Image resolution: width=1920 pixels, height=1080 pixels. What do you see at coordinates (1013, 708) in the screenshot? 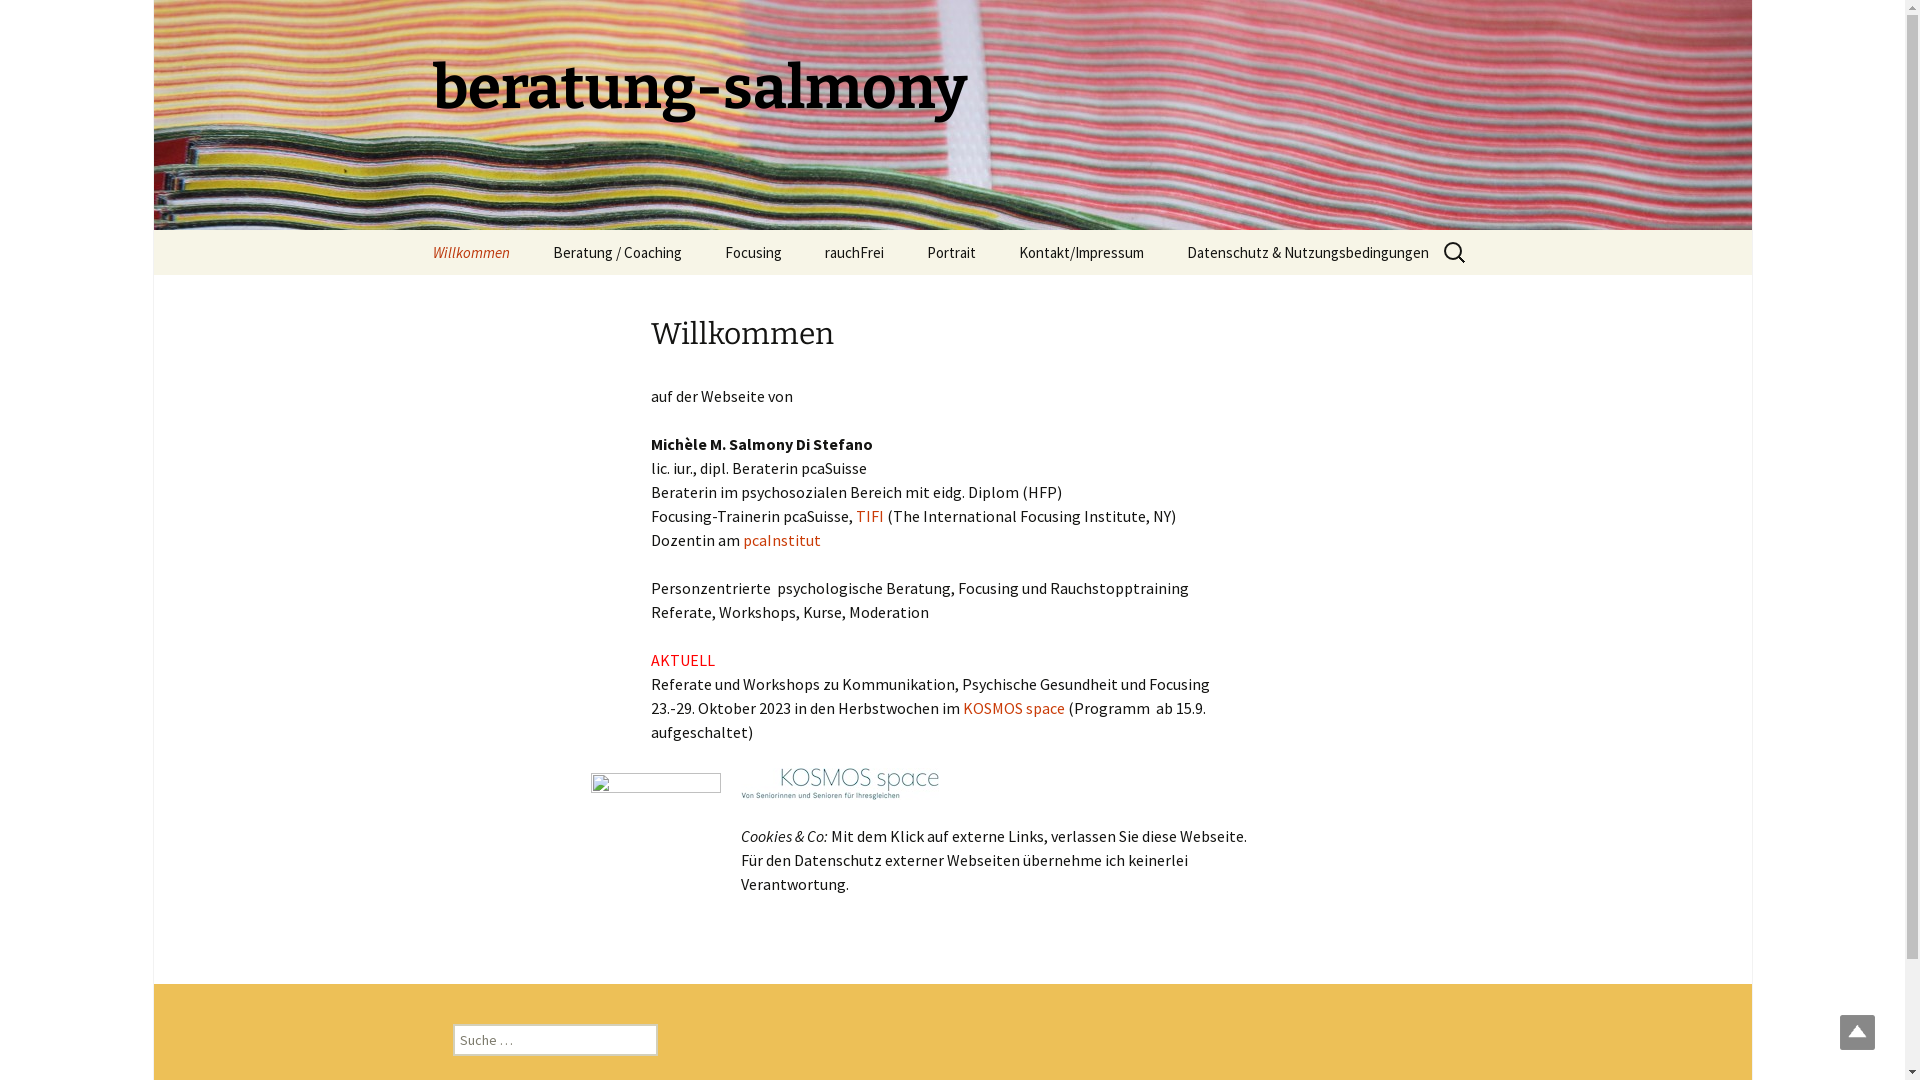
I see `KOSMOS space` at bounding box center [1013, 708].